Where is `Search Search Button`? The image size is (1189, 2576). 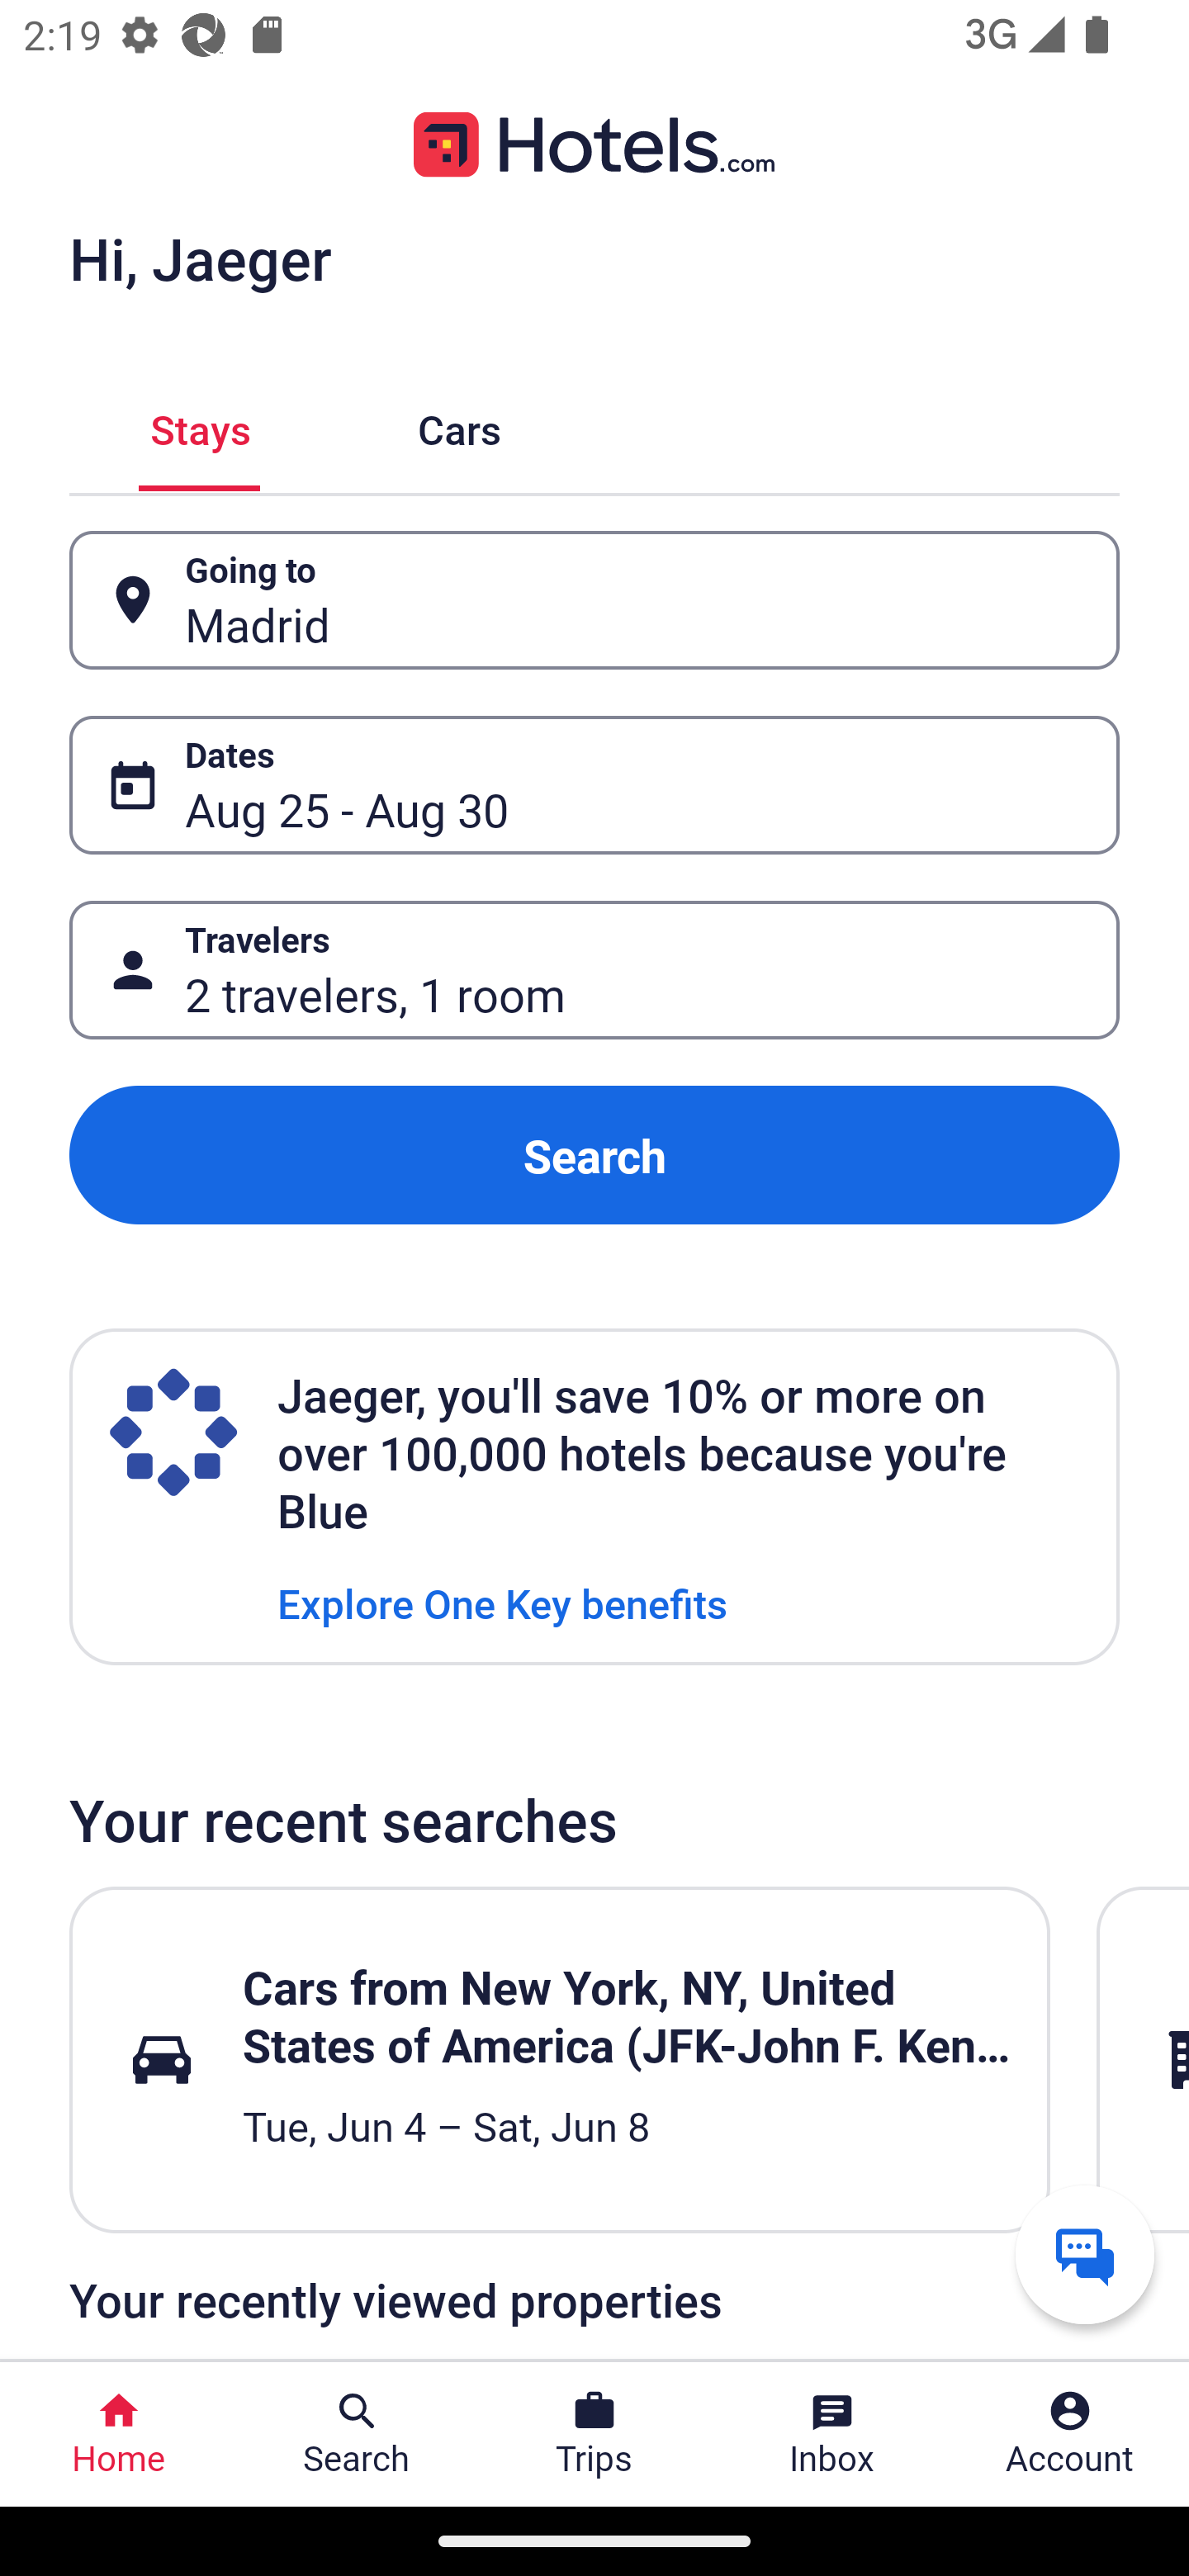 Search Search Button is located at coordinates (357, 2434).